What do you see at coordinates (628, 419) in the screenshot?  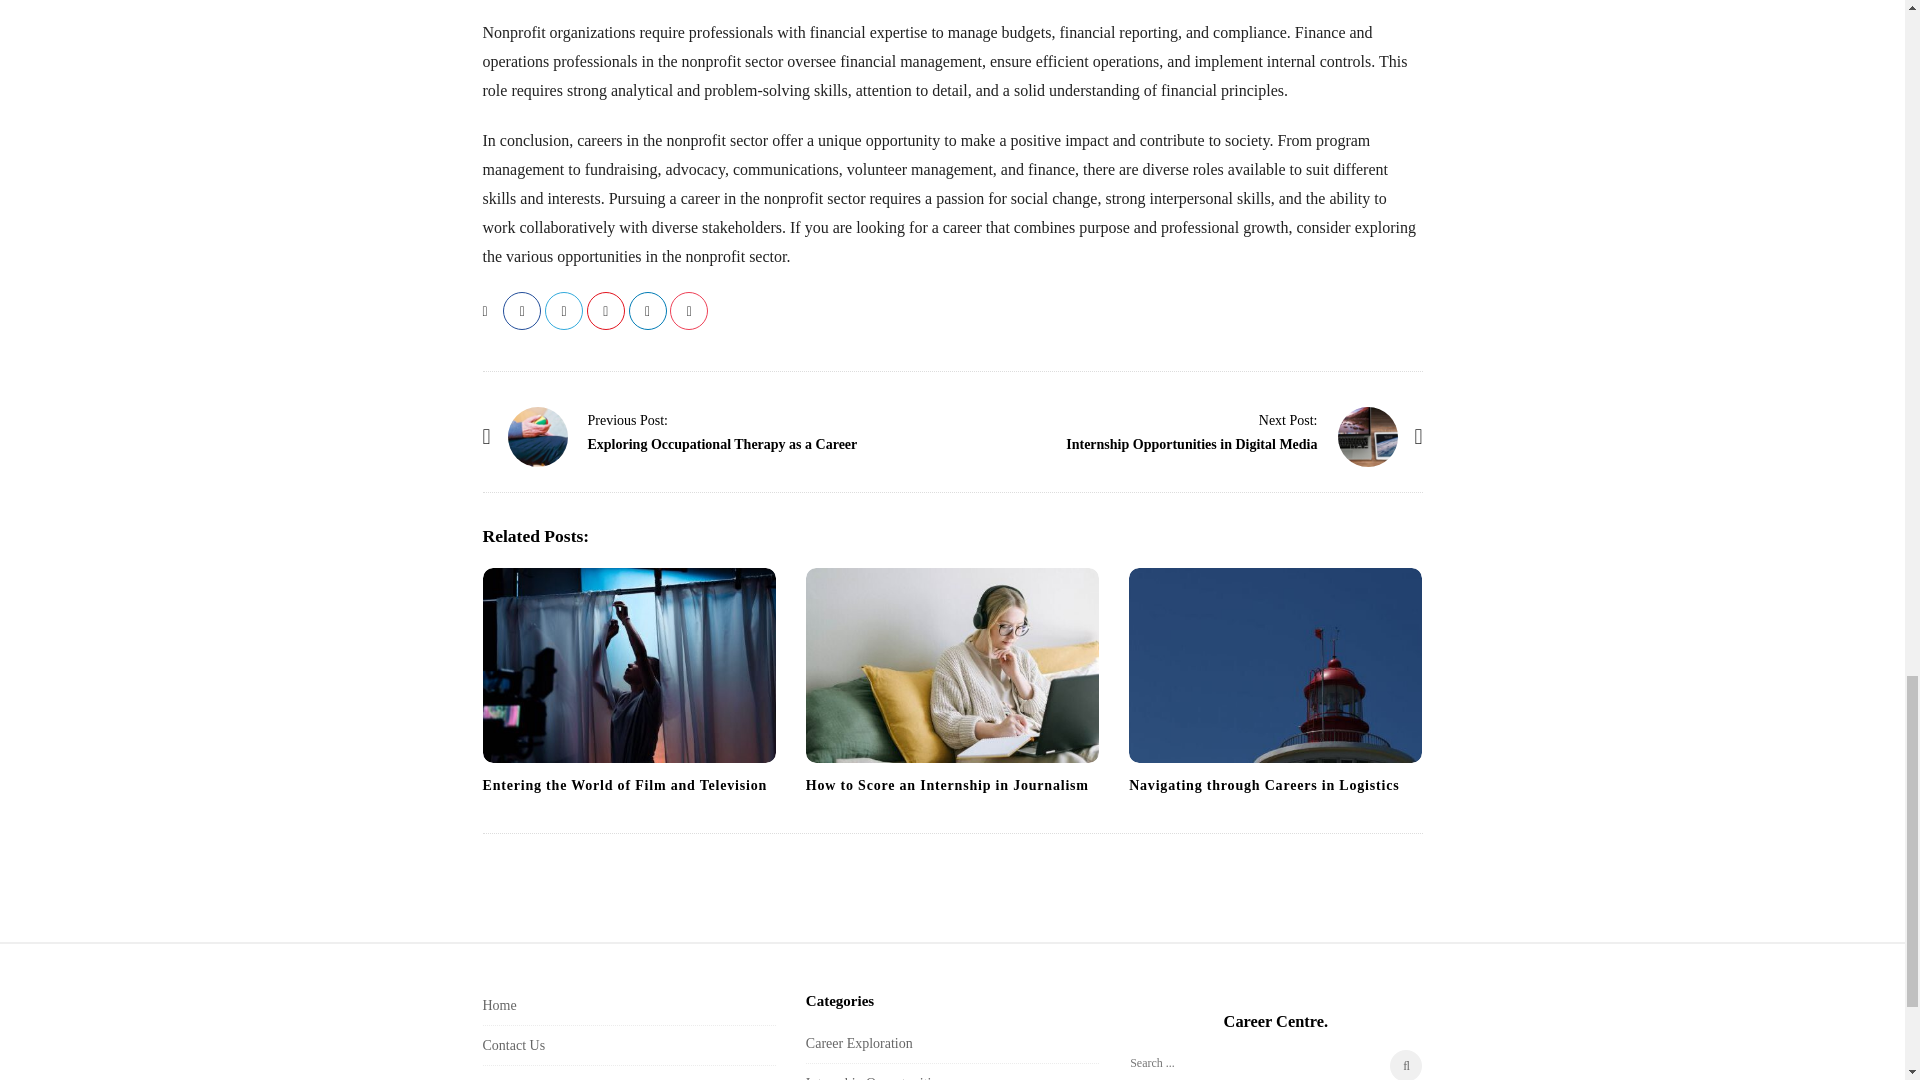 I see `Exploring Occupational Therapy as a Career` at bounding box center [628, 419].